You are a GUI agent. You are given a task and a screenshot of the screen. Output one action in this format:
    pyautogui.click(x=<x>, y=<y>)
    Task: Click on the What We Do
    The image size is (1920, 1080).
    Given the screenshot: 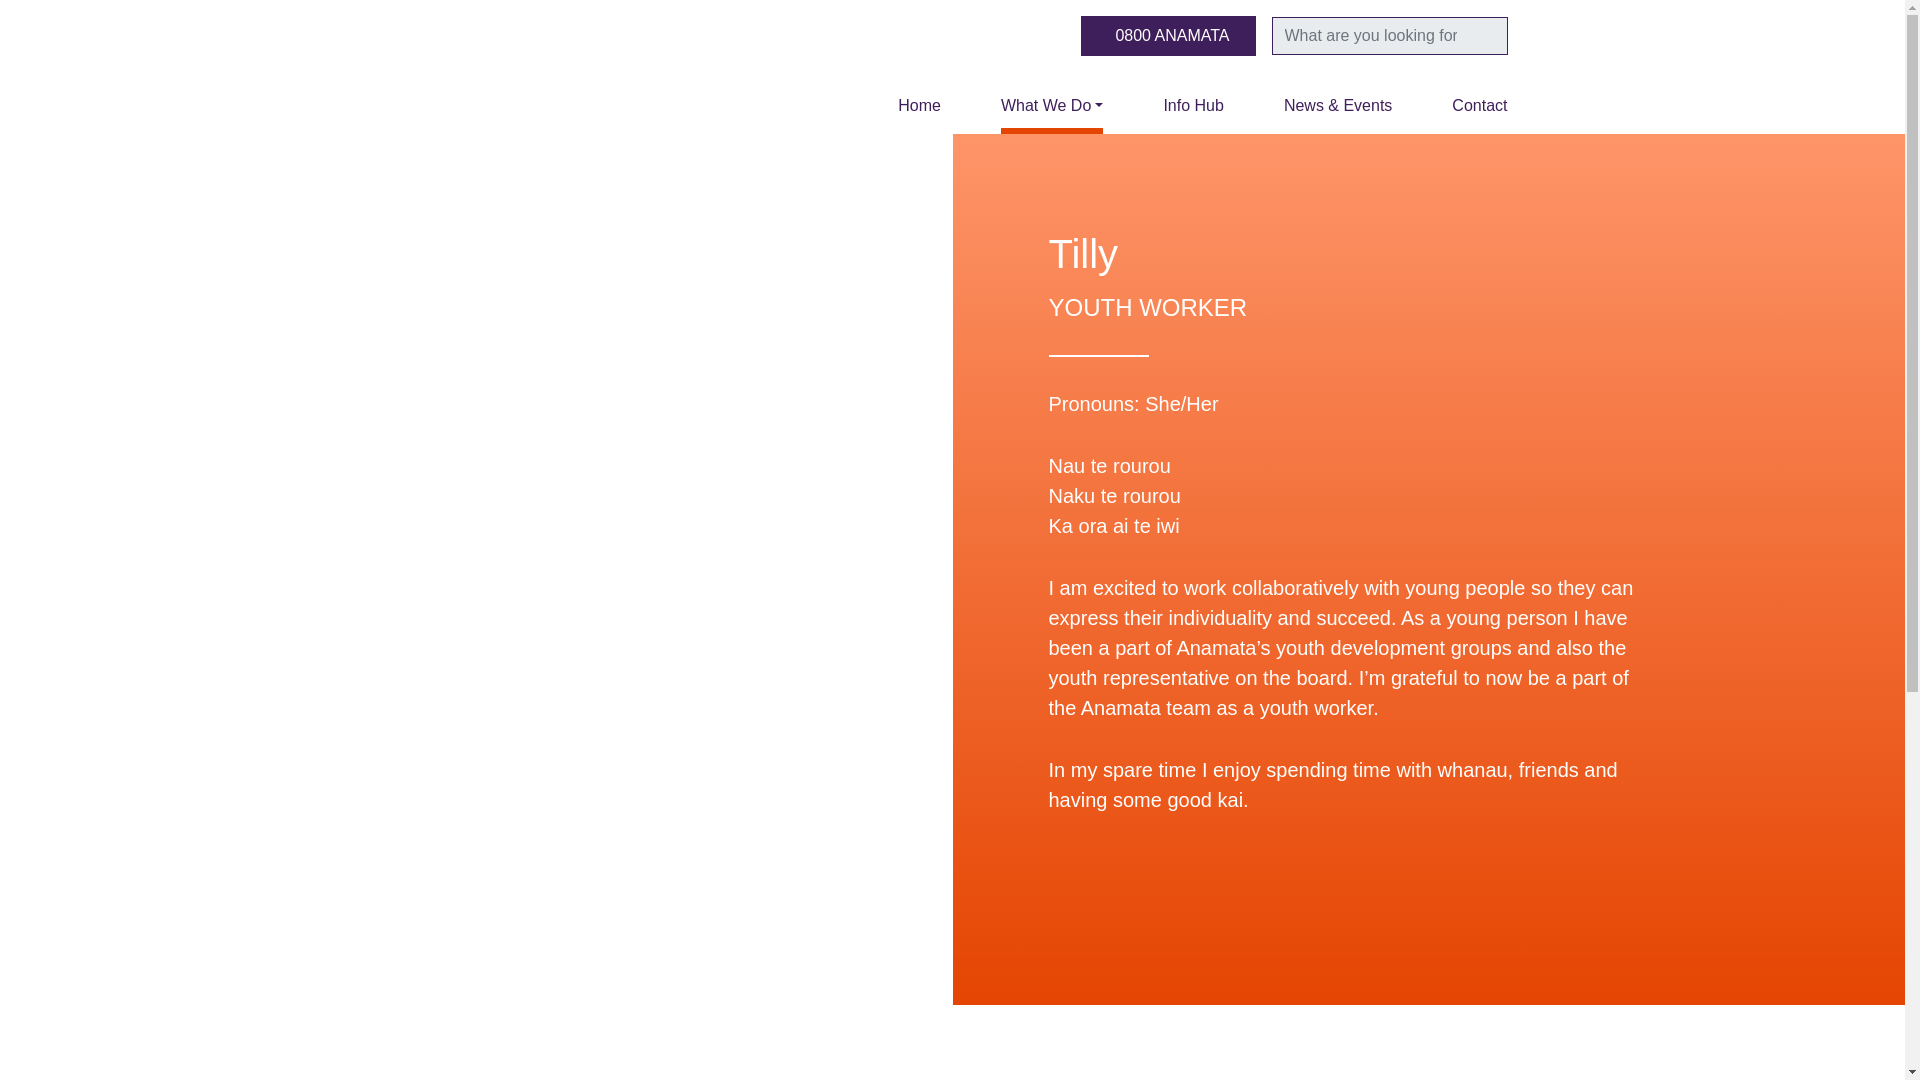 What is the action you would take?
    pyautogui.click(x=1052, y=102)
    